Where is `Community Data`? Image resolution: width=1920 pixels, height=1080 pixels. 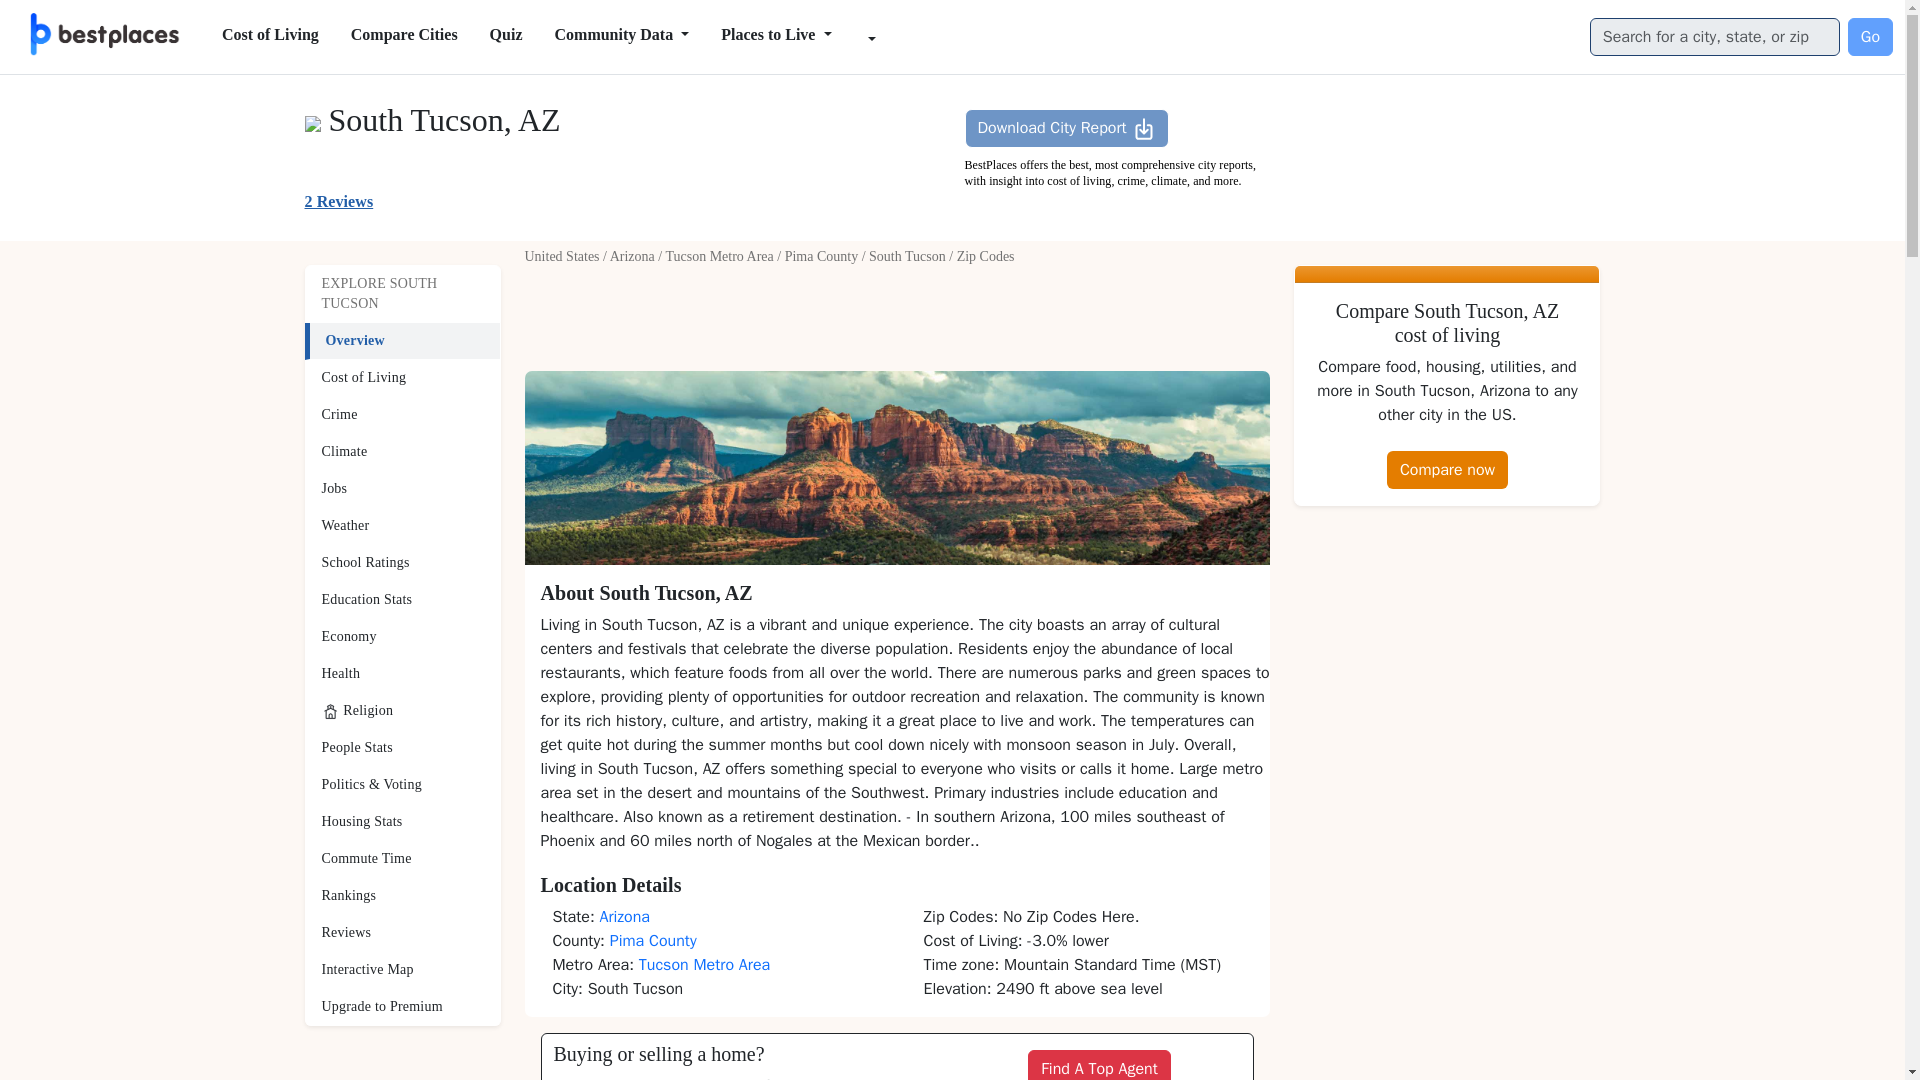 Community Data is located at coordinates (620, 35).